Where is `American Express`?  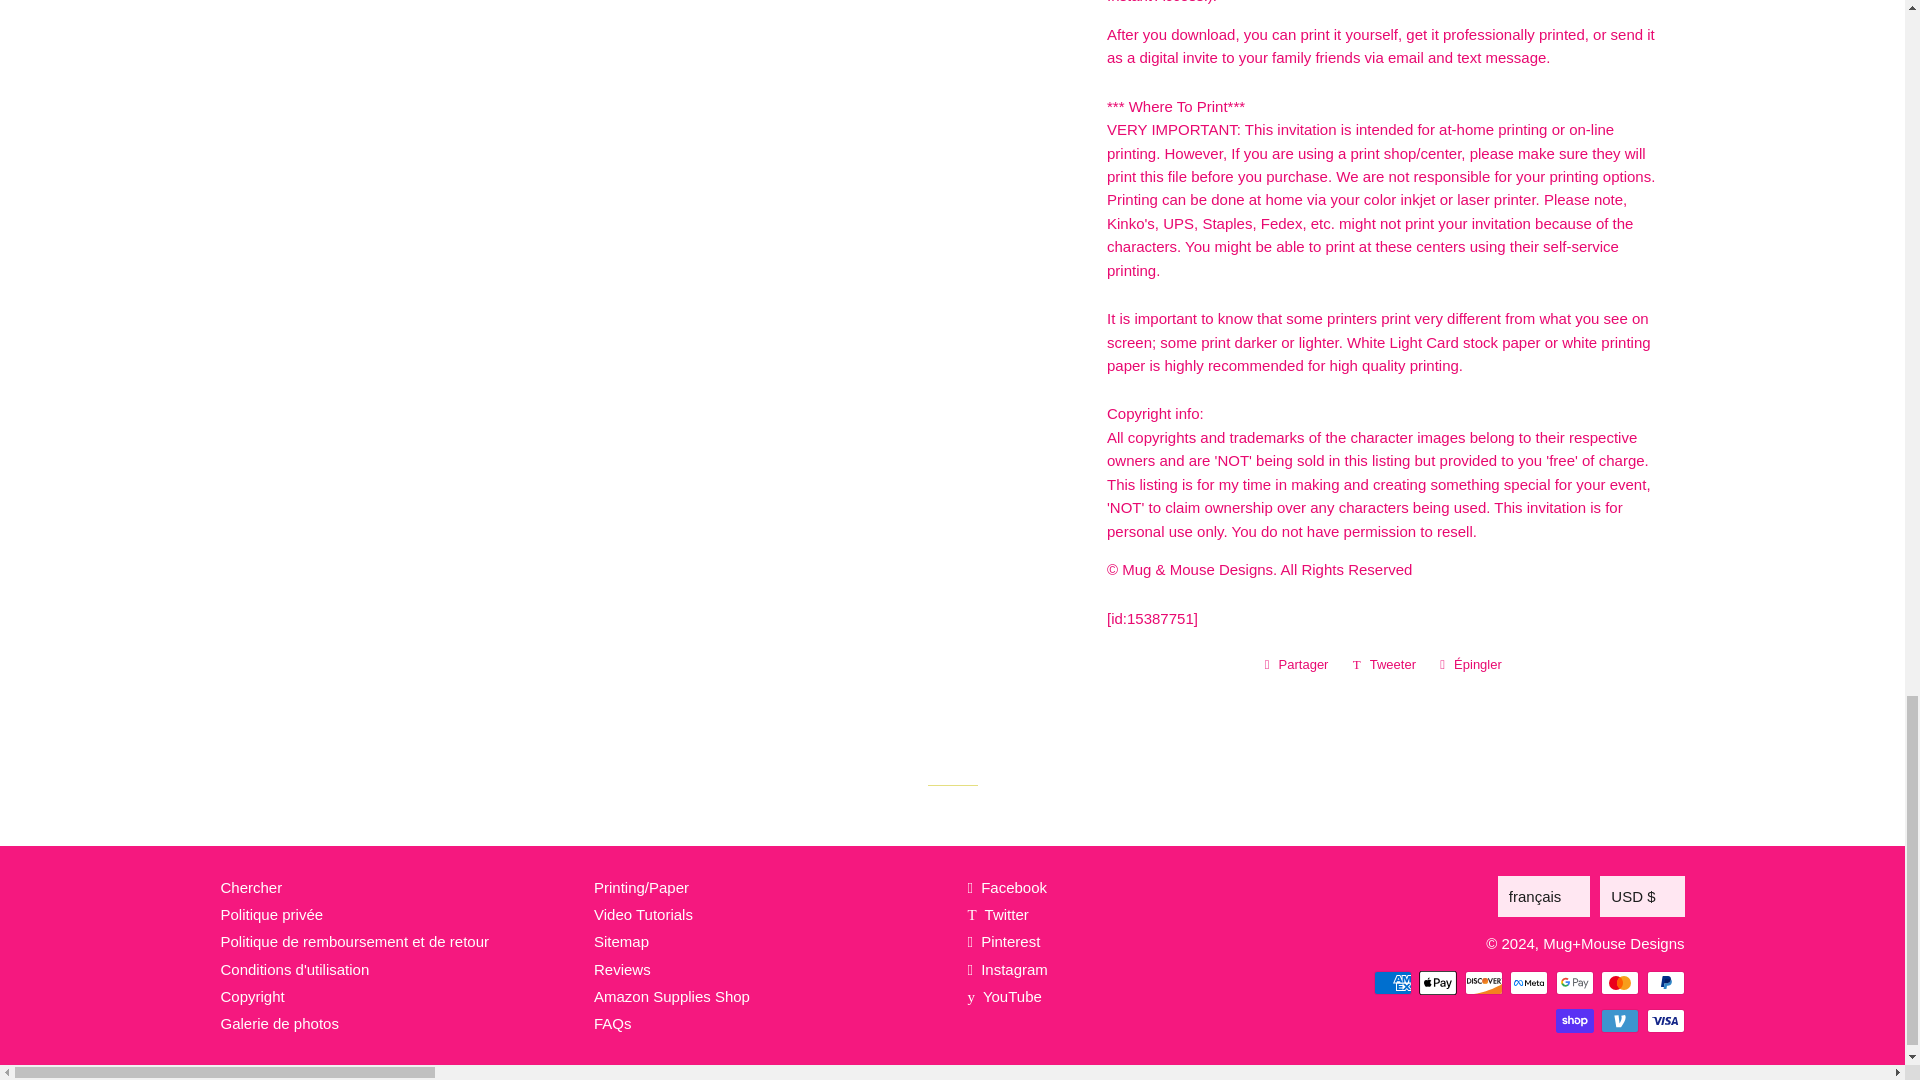 American Express is located at coordinates (1392, 982).